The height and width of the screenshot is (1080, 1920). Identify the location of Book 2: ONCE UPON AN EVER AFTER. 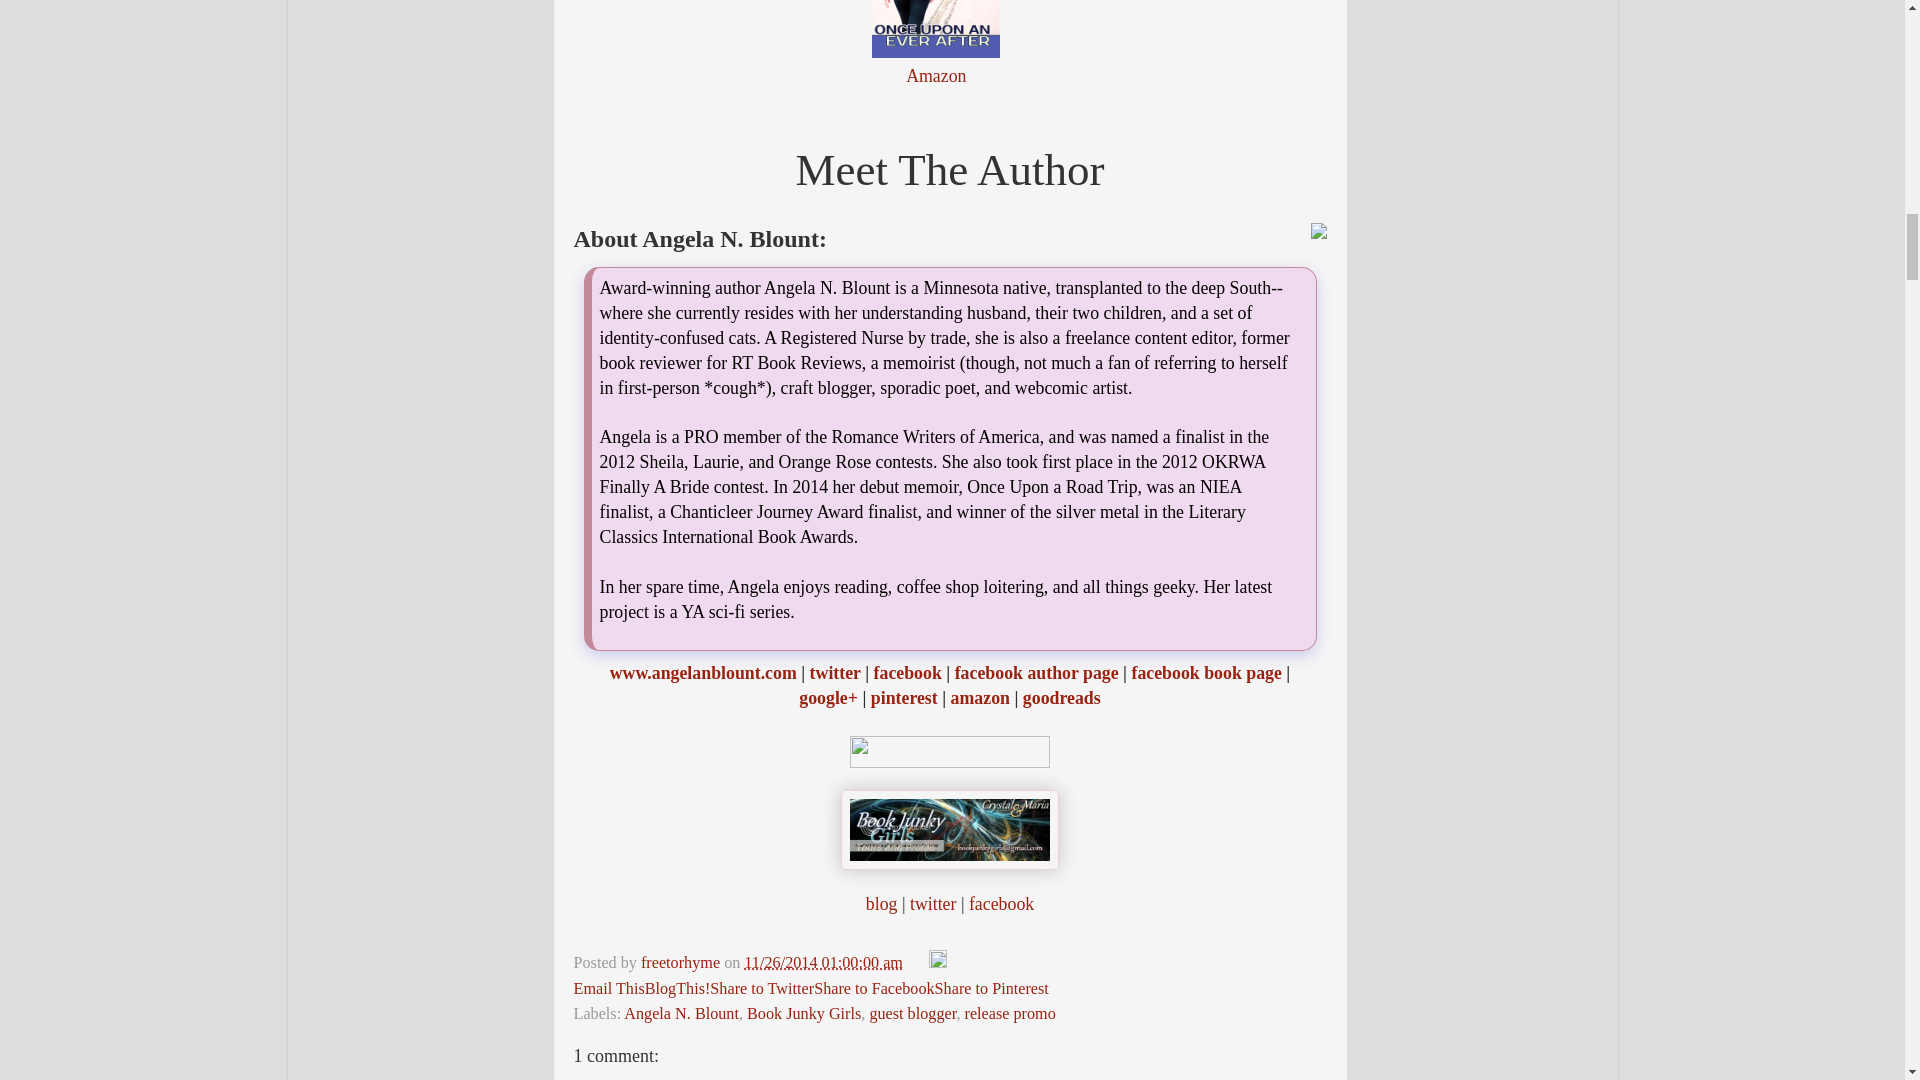
(936, 29).